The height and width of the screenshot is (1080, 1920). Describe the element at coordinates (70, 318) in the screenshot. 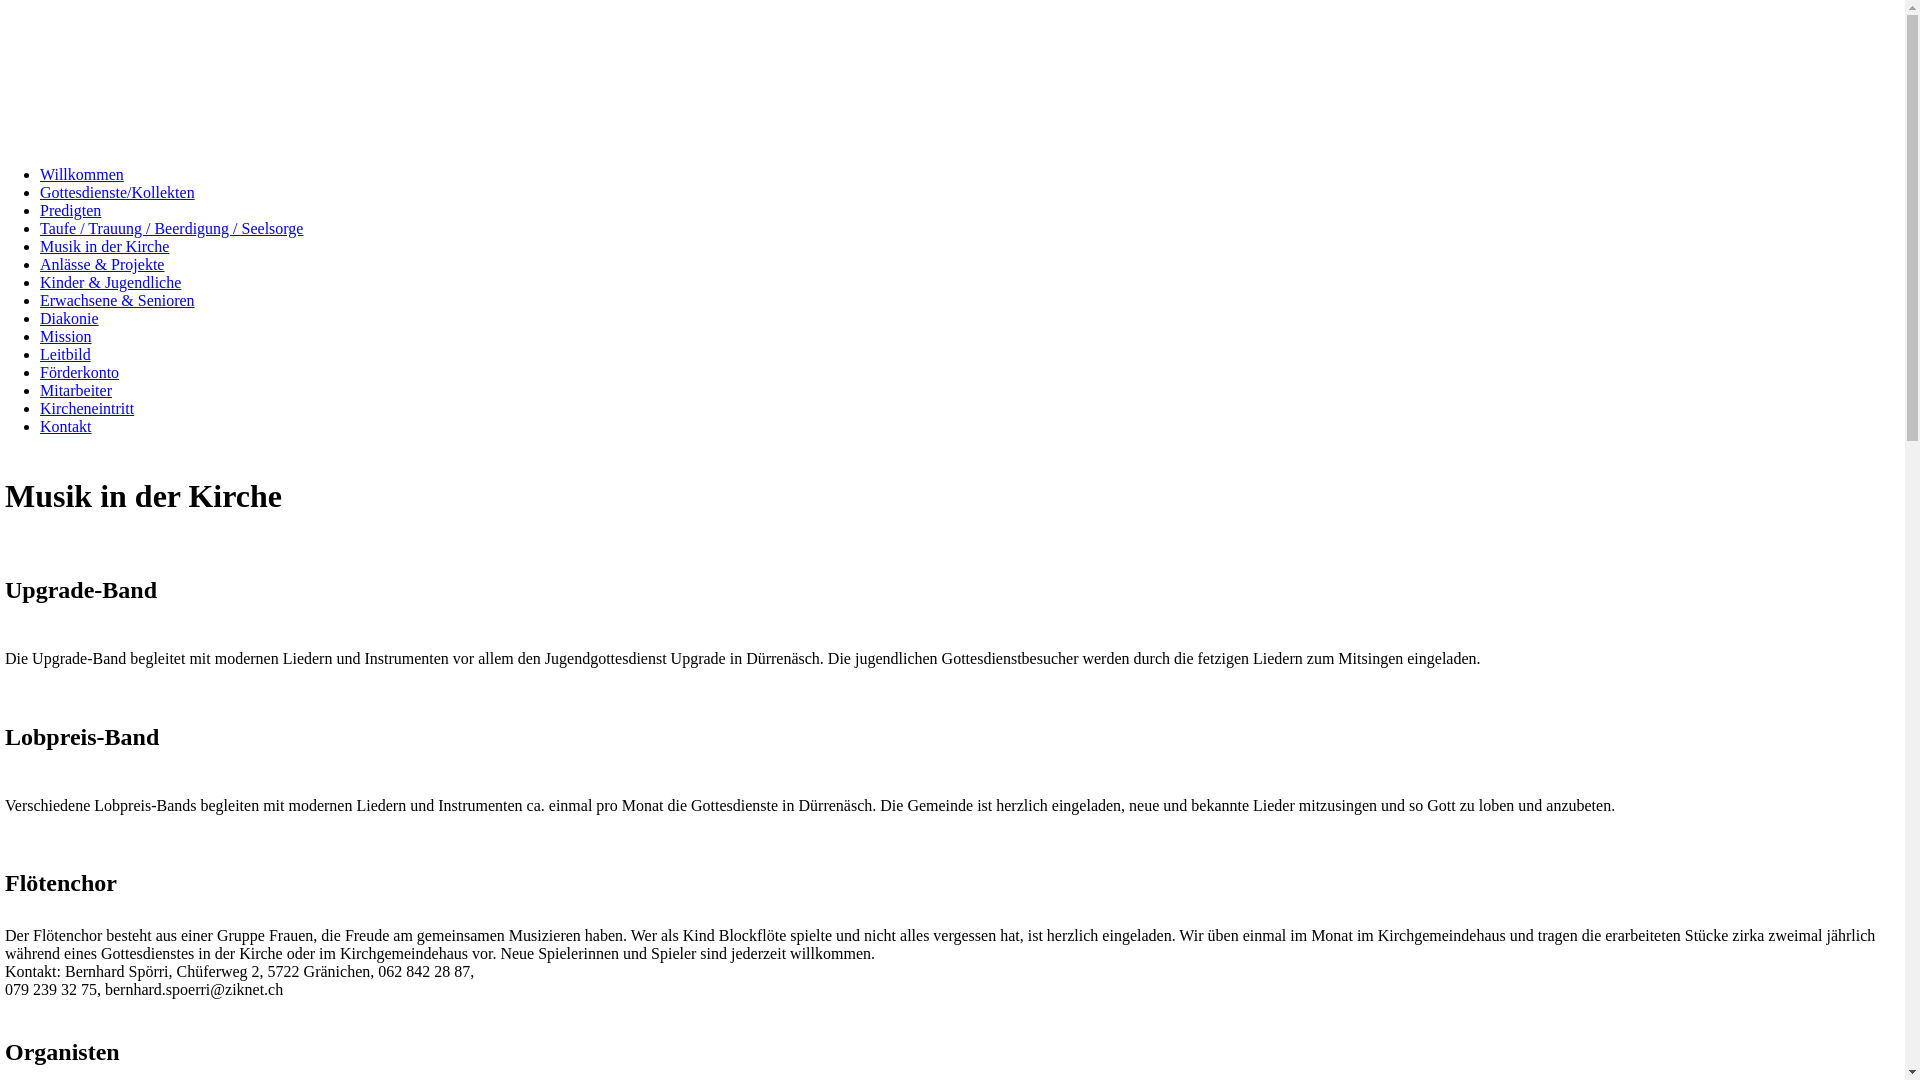

I see `Diakonie` at that location.